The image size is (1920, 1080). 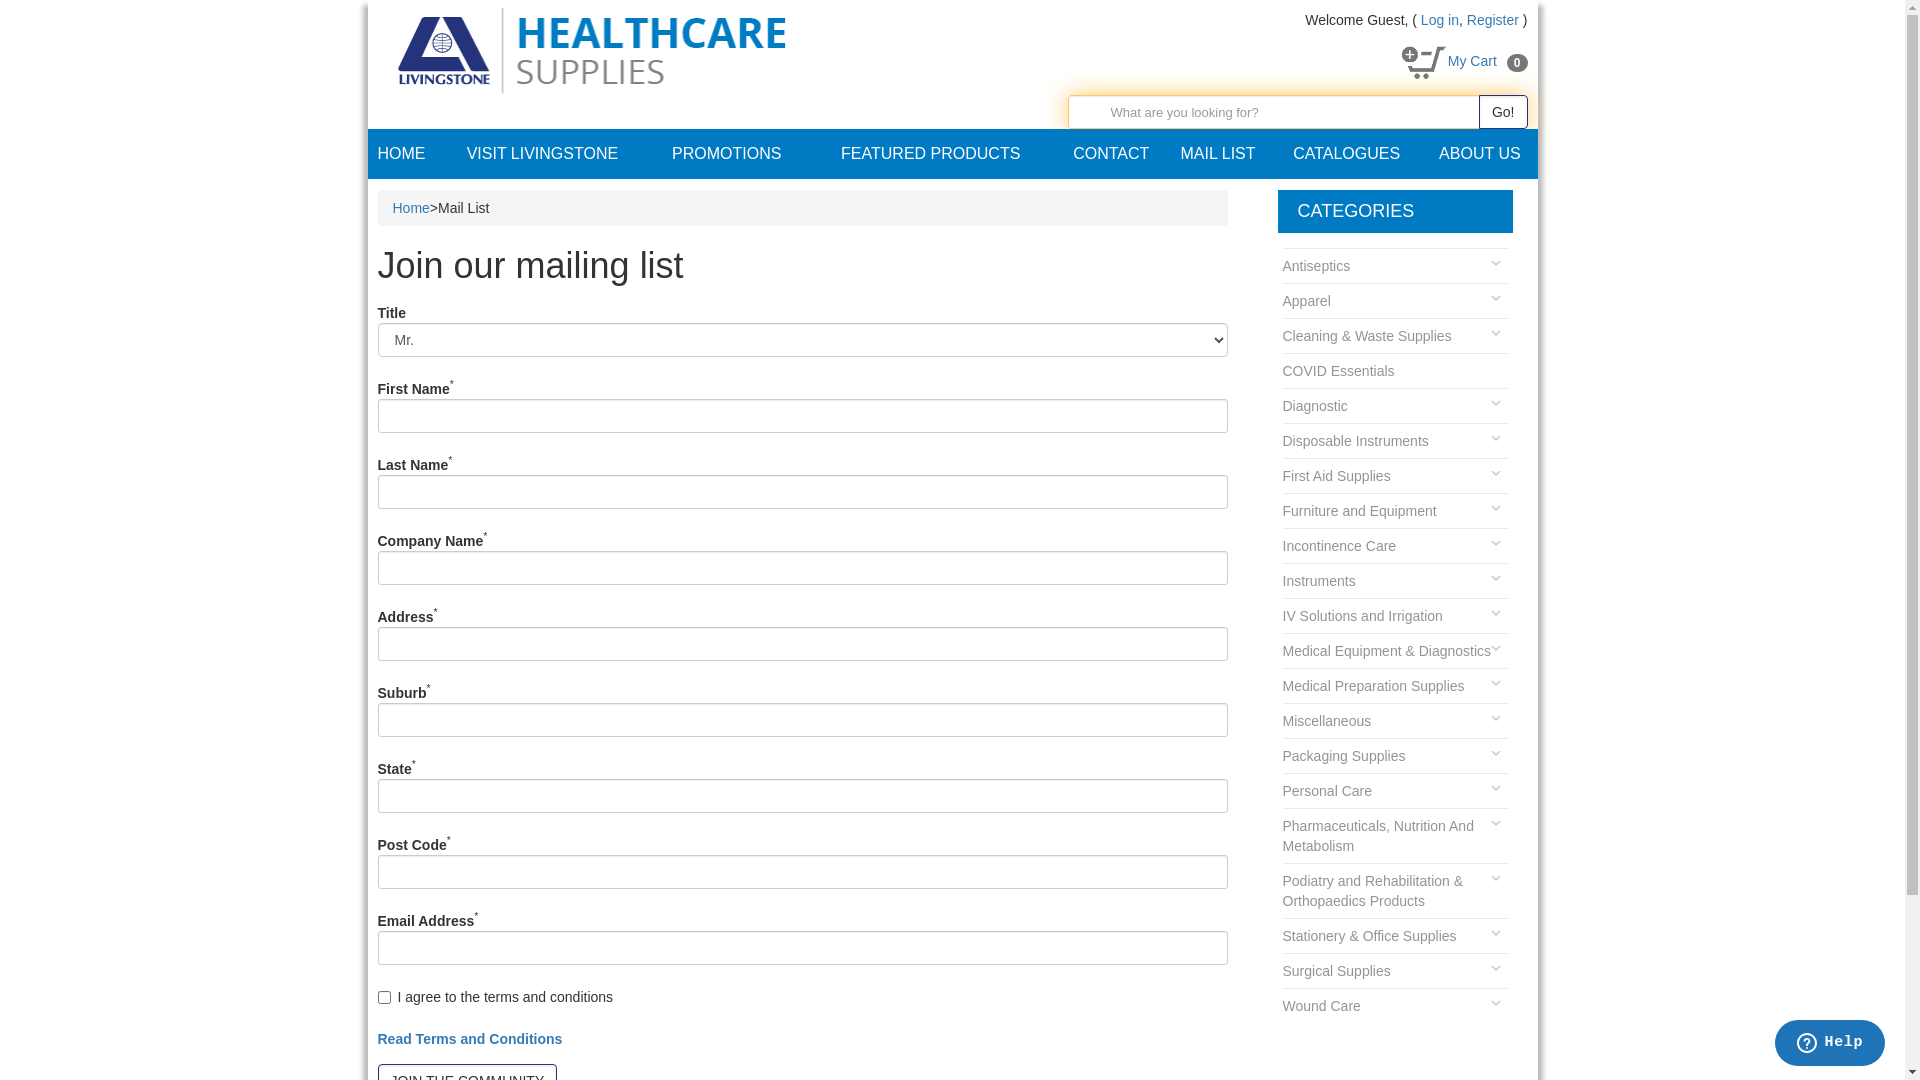 I want to click on Go!, so click(x=1504, y=112).